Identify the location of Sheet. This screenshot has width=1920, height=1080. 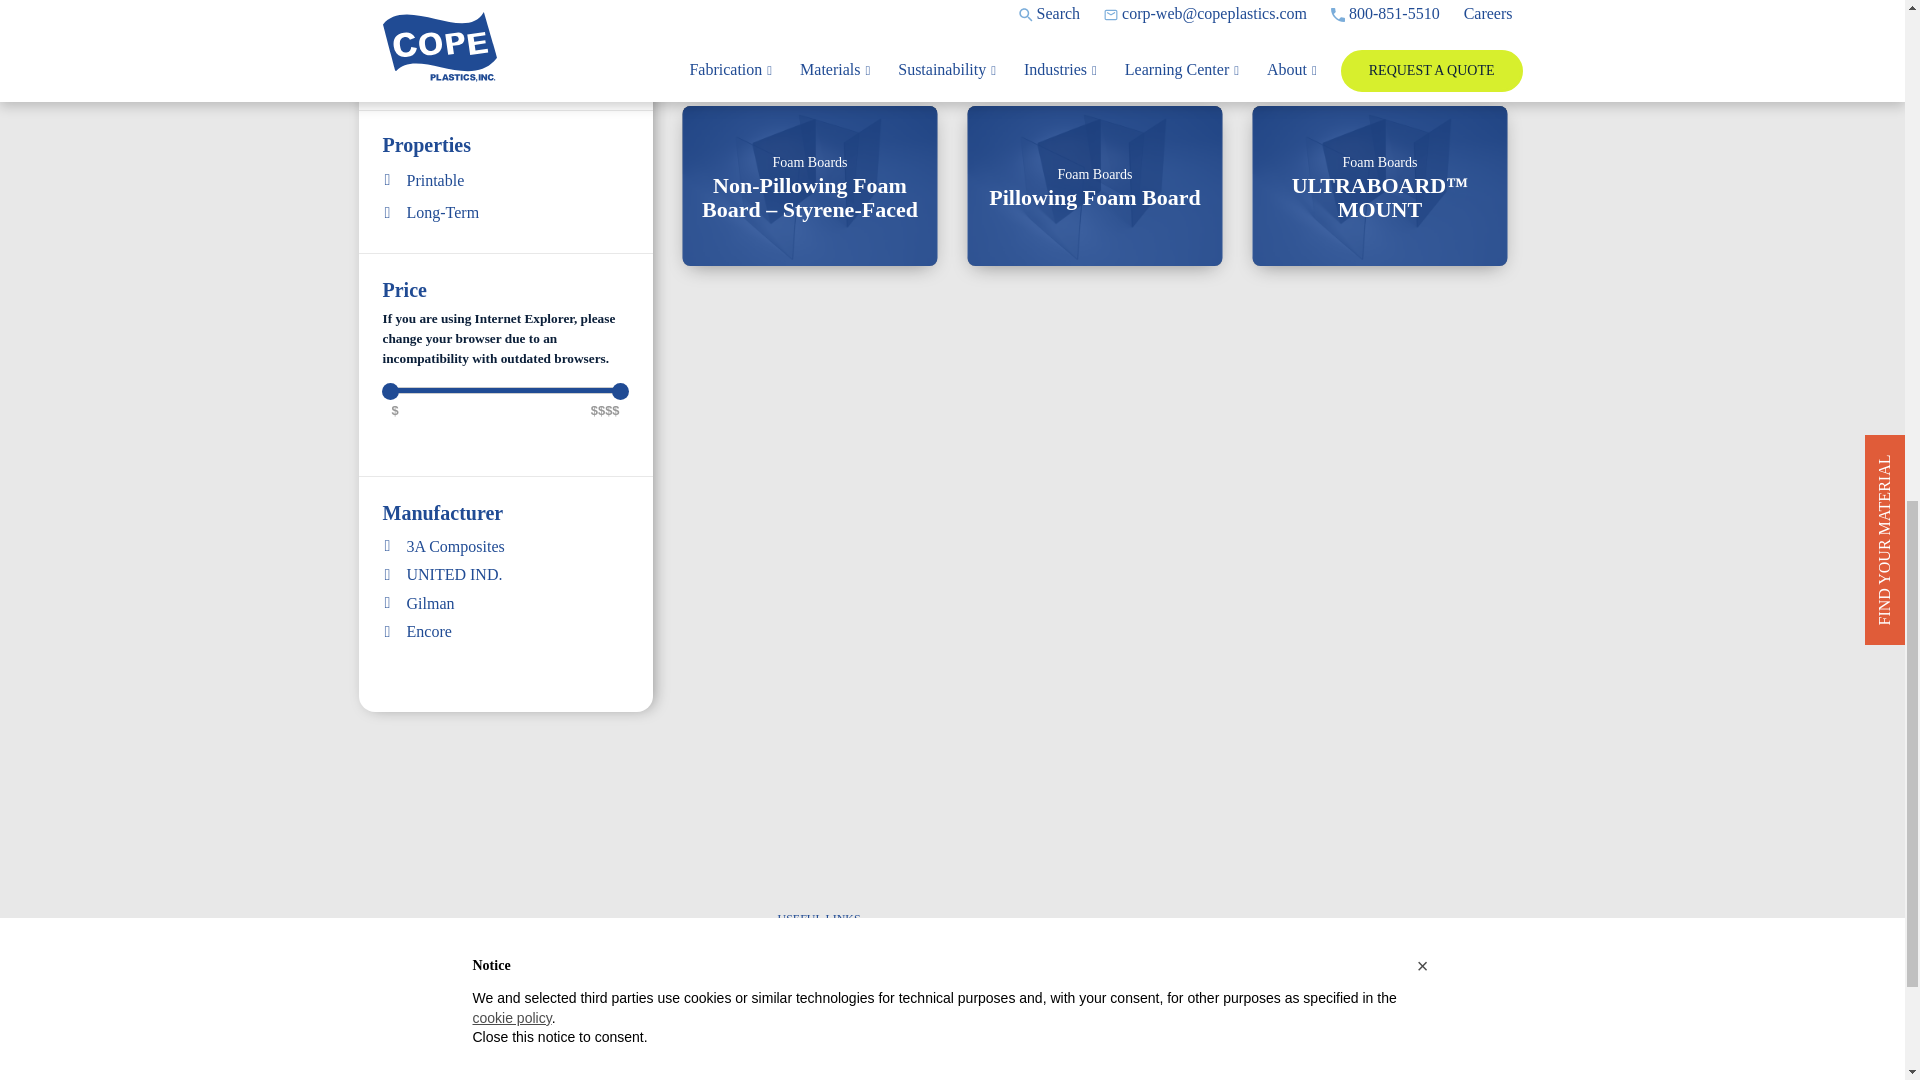
(461, 24).